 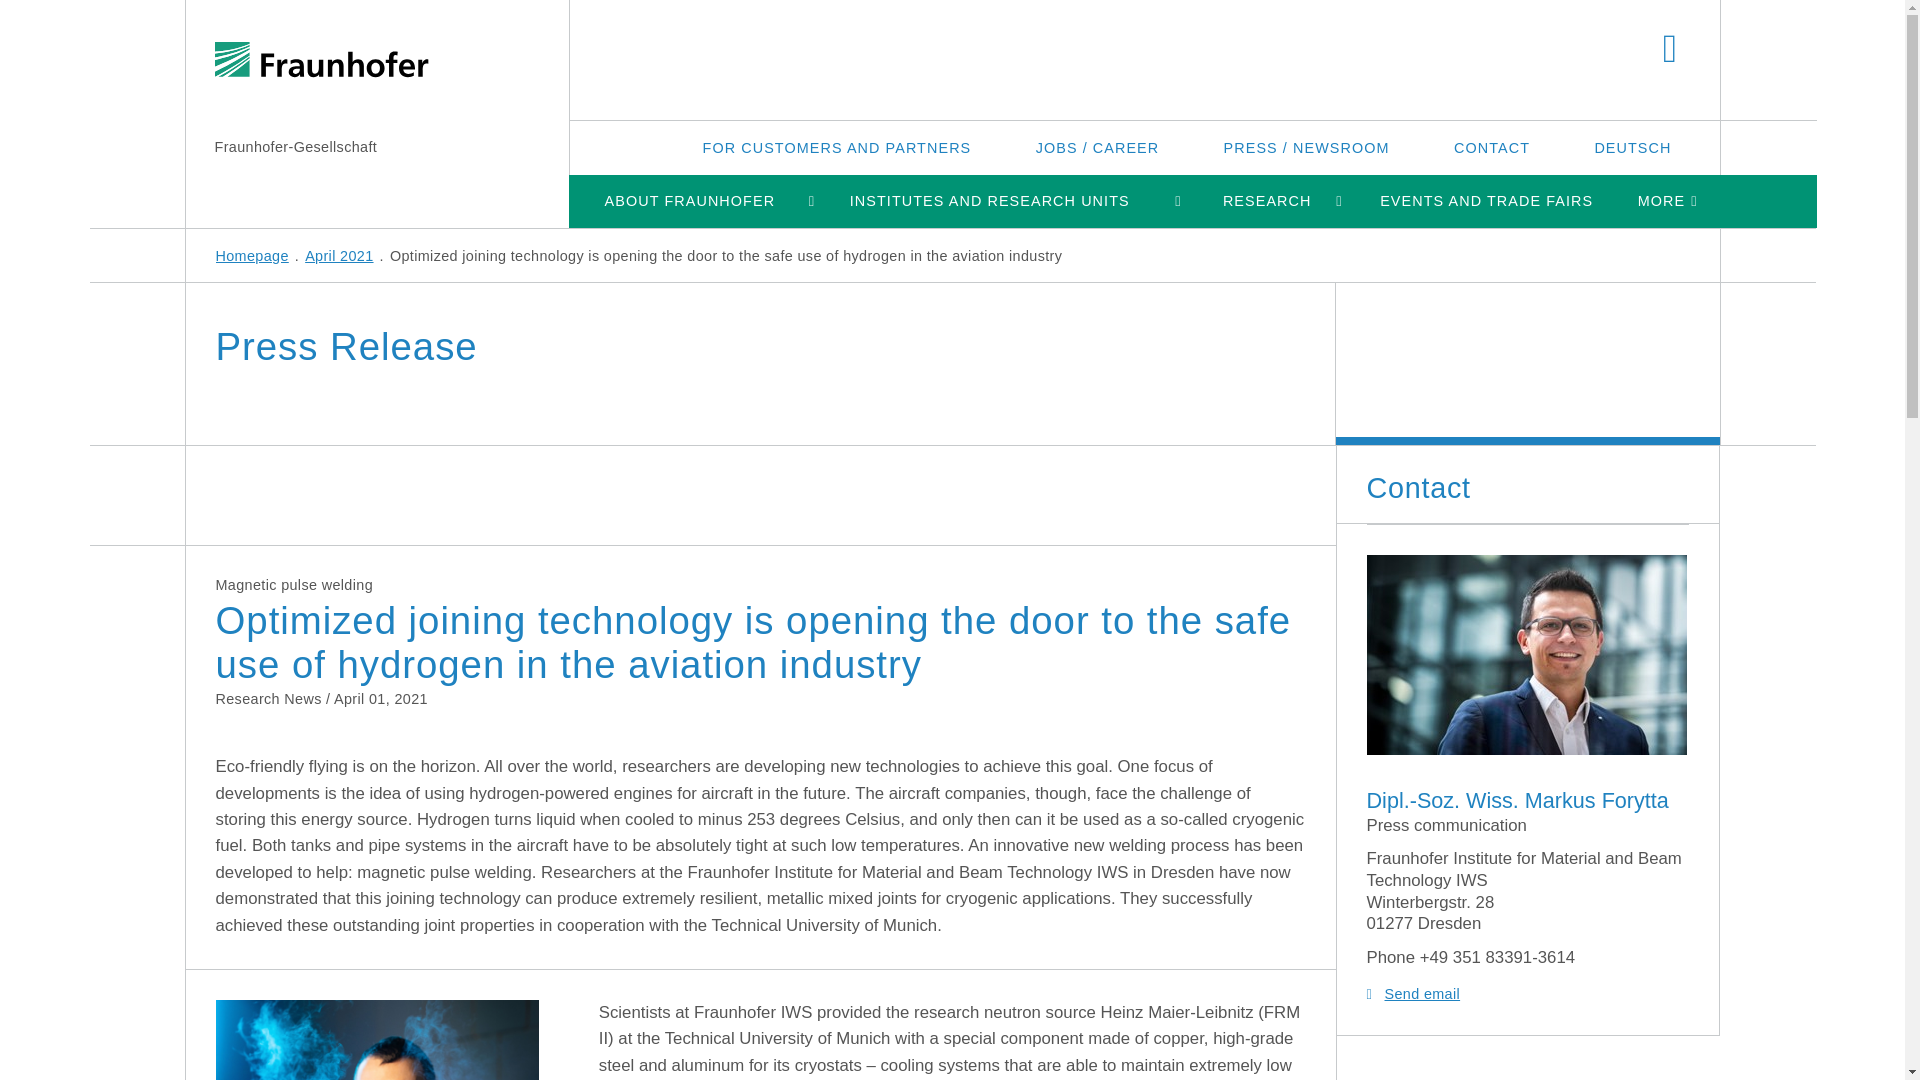 What do you see at coordinates (1670, 50) in the screenshot?
I see `SEARCH` at bounding box center [1670, 50].